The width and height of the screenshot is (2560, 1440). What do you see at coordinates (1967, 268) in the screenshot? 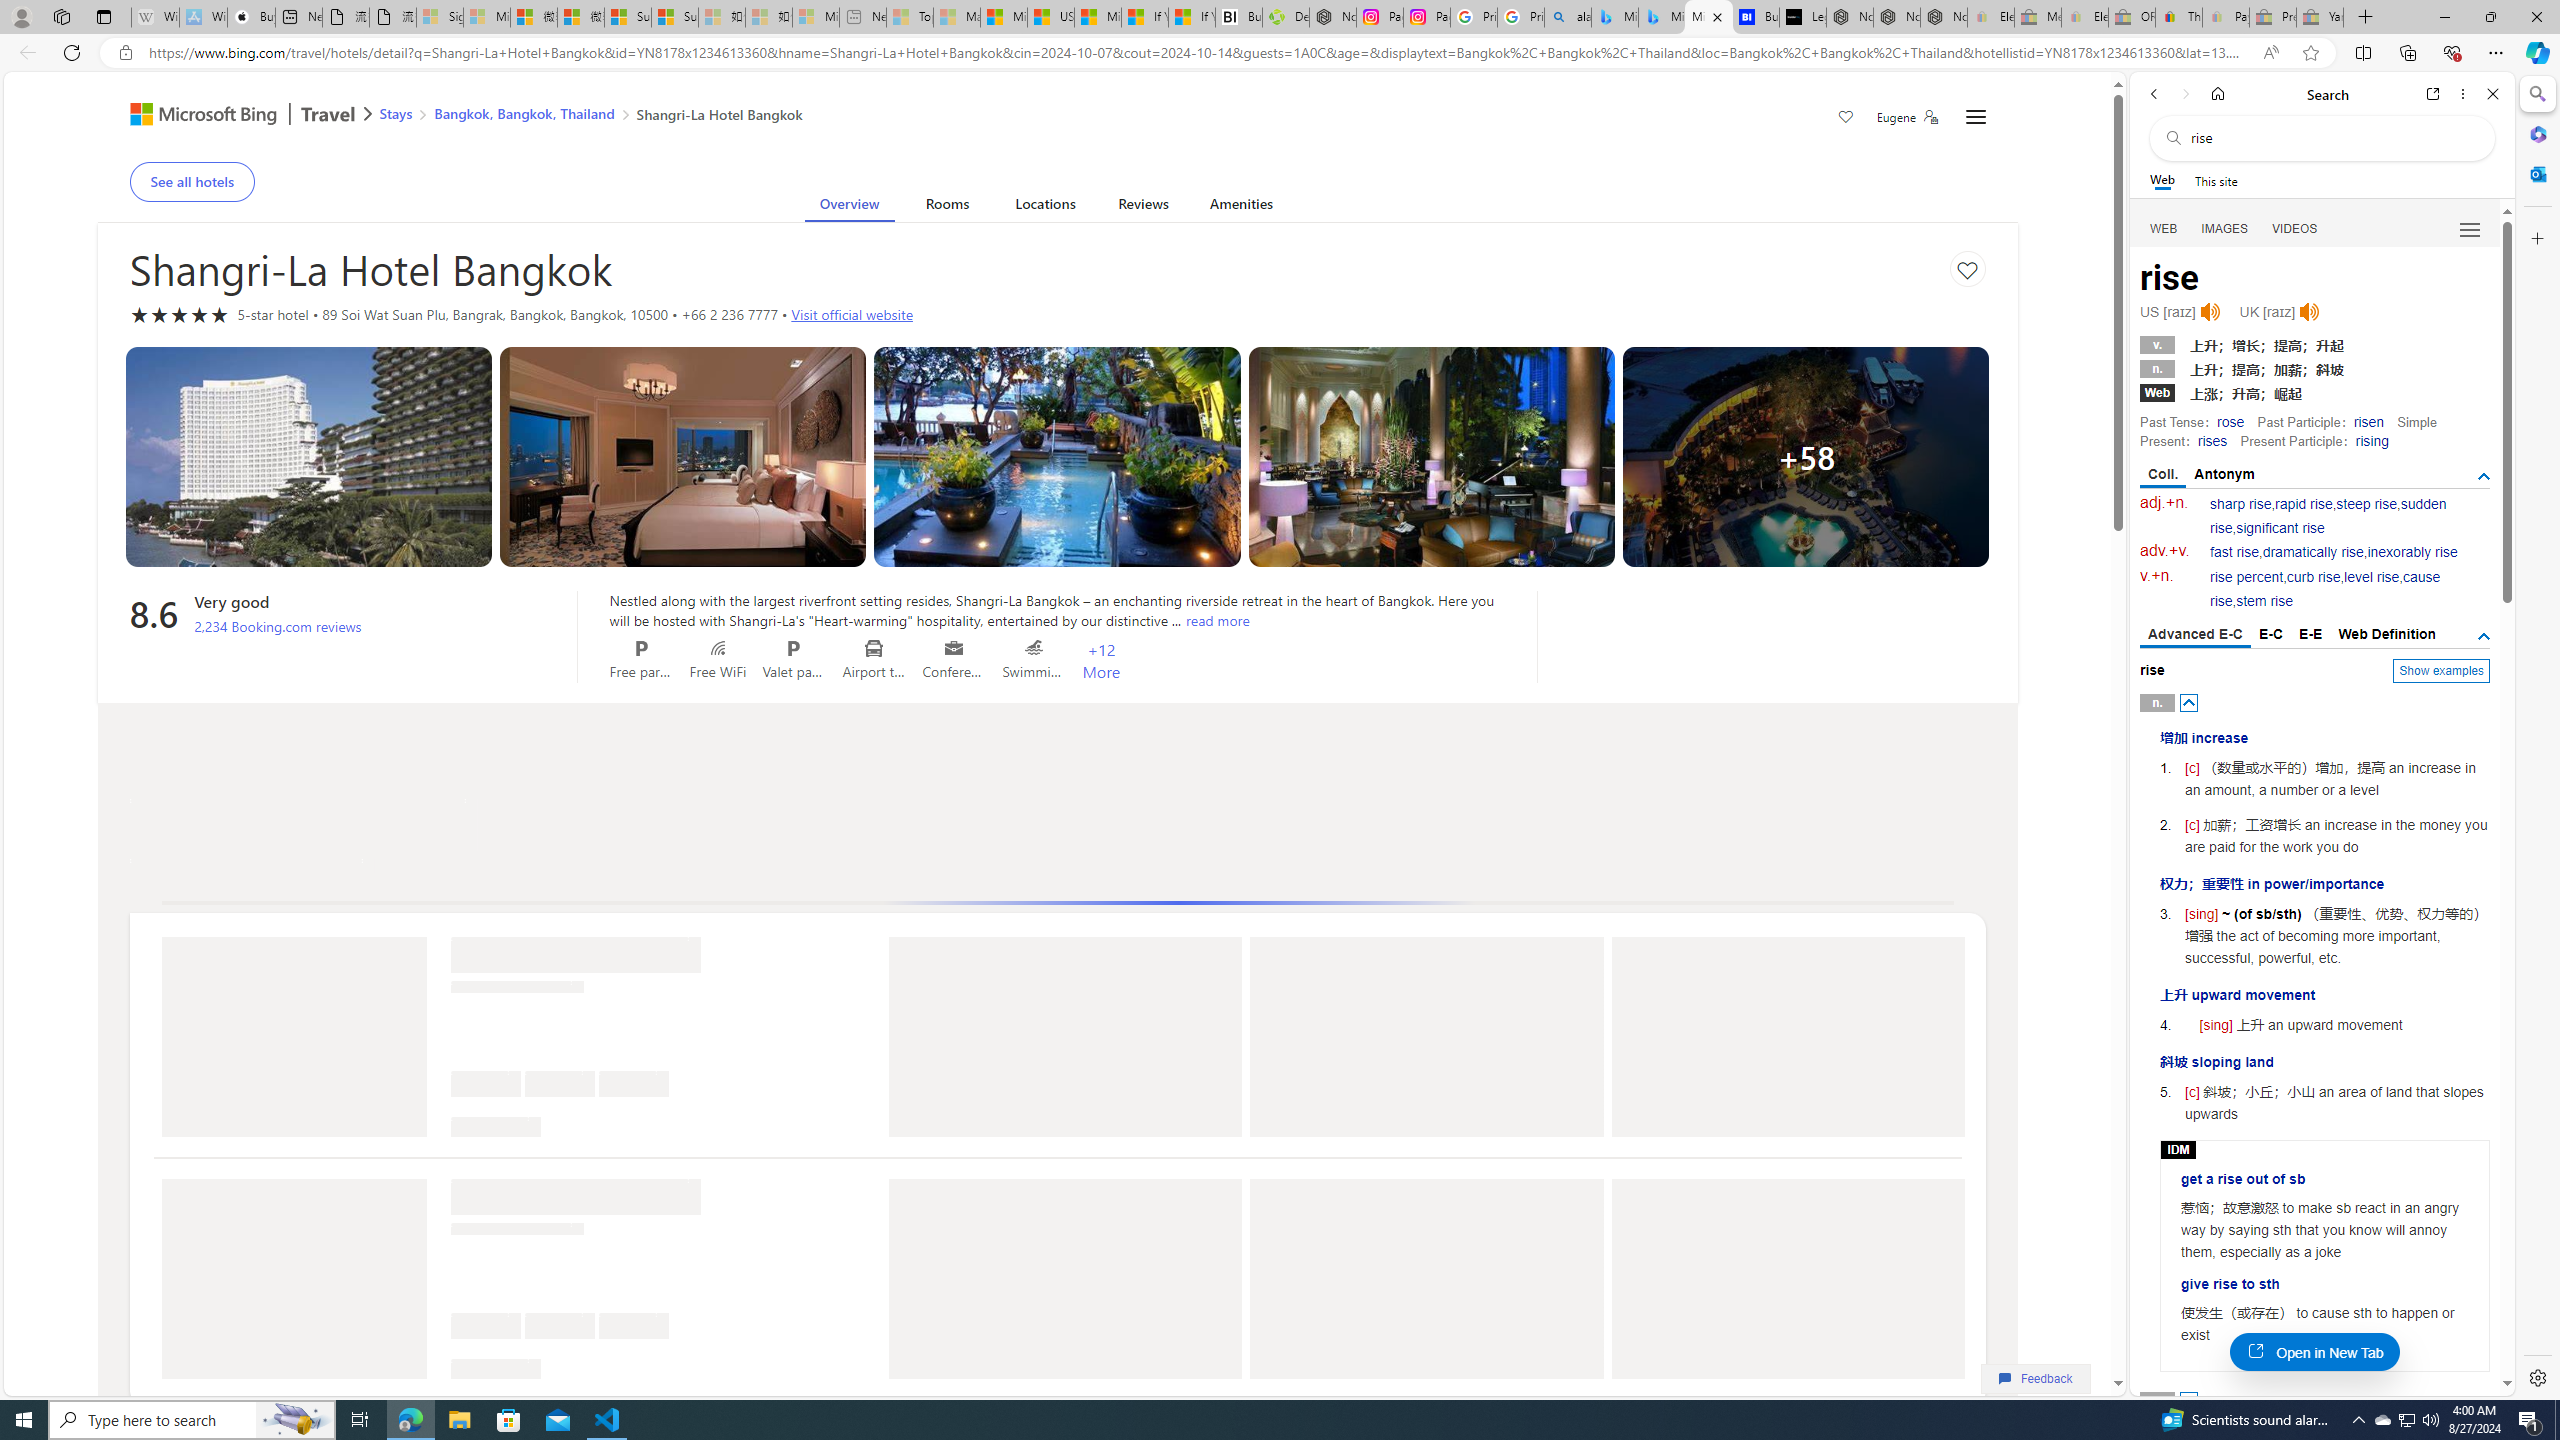
I see `Save to collections` at bounding box center [1967, 268].